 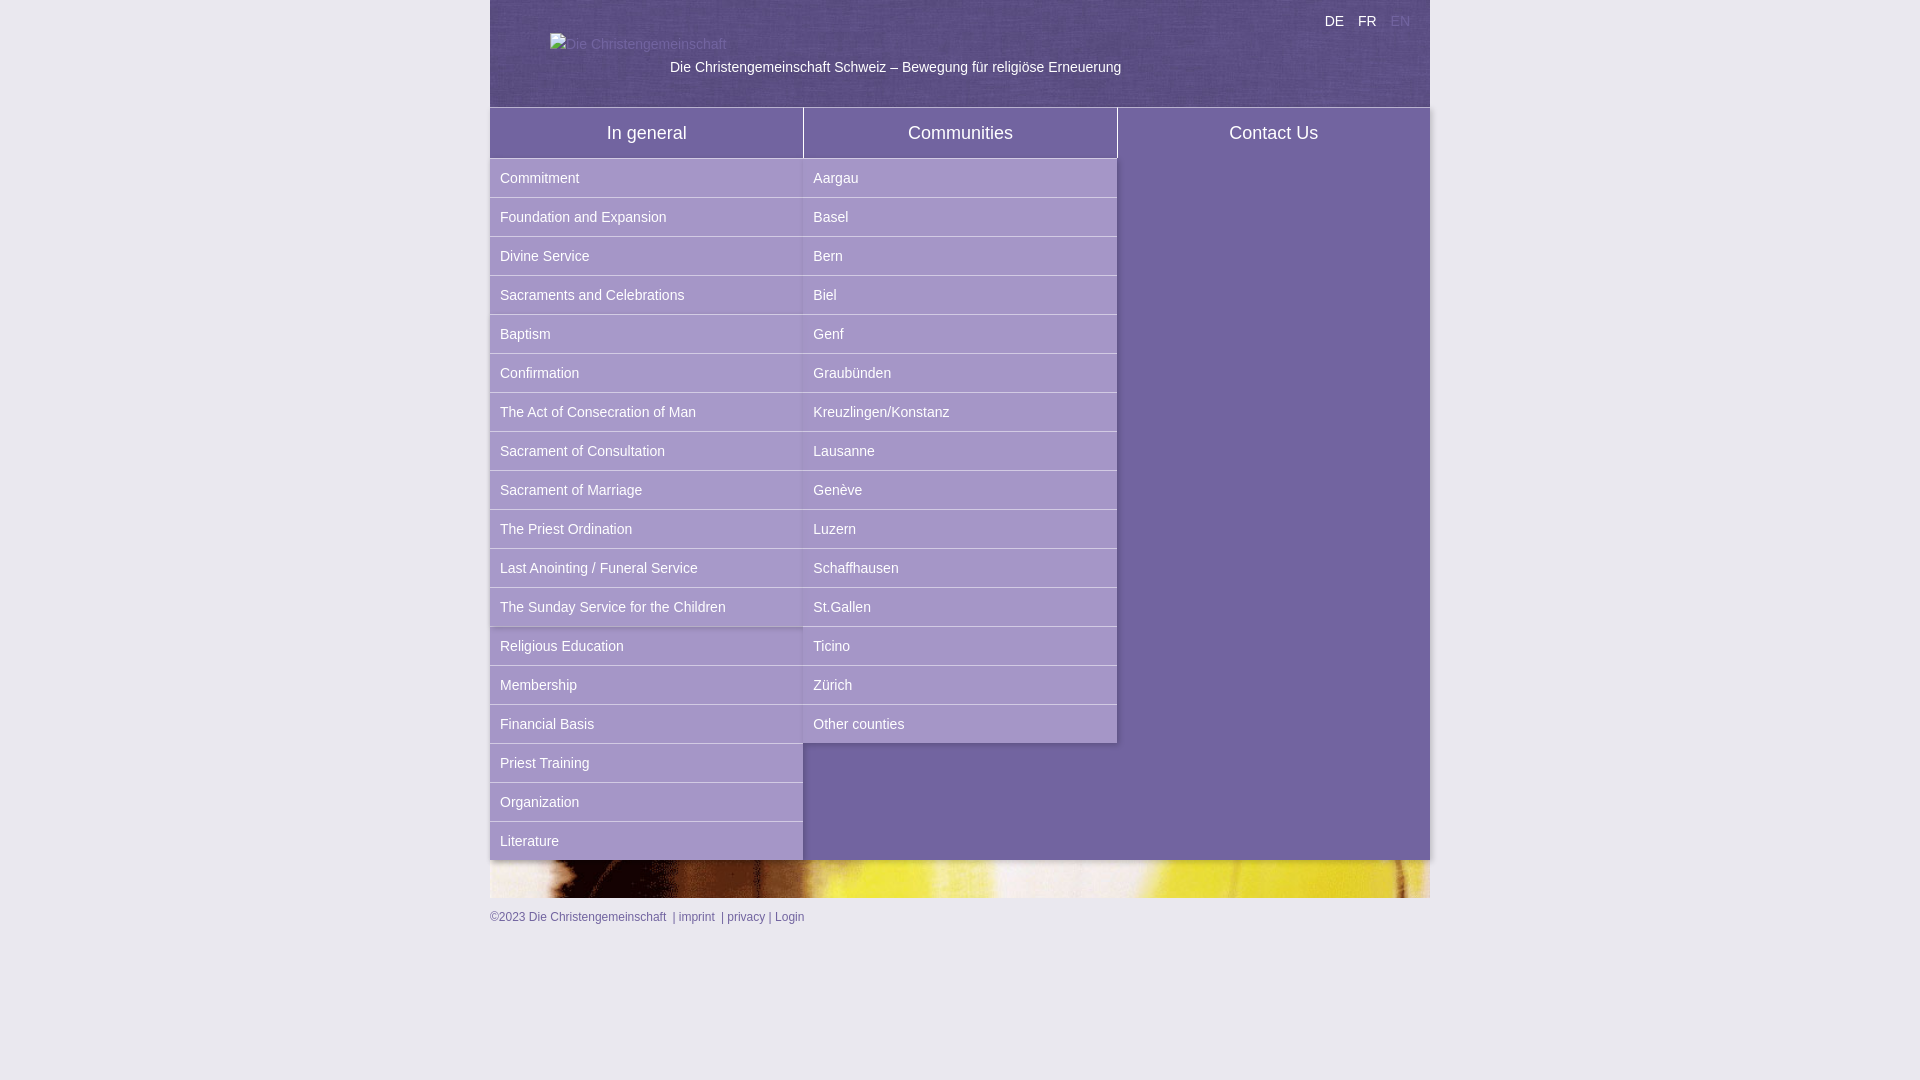 I want to click on Ticino, so click(x=960, y=646).